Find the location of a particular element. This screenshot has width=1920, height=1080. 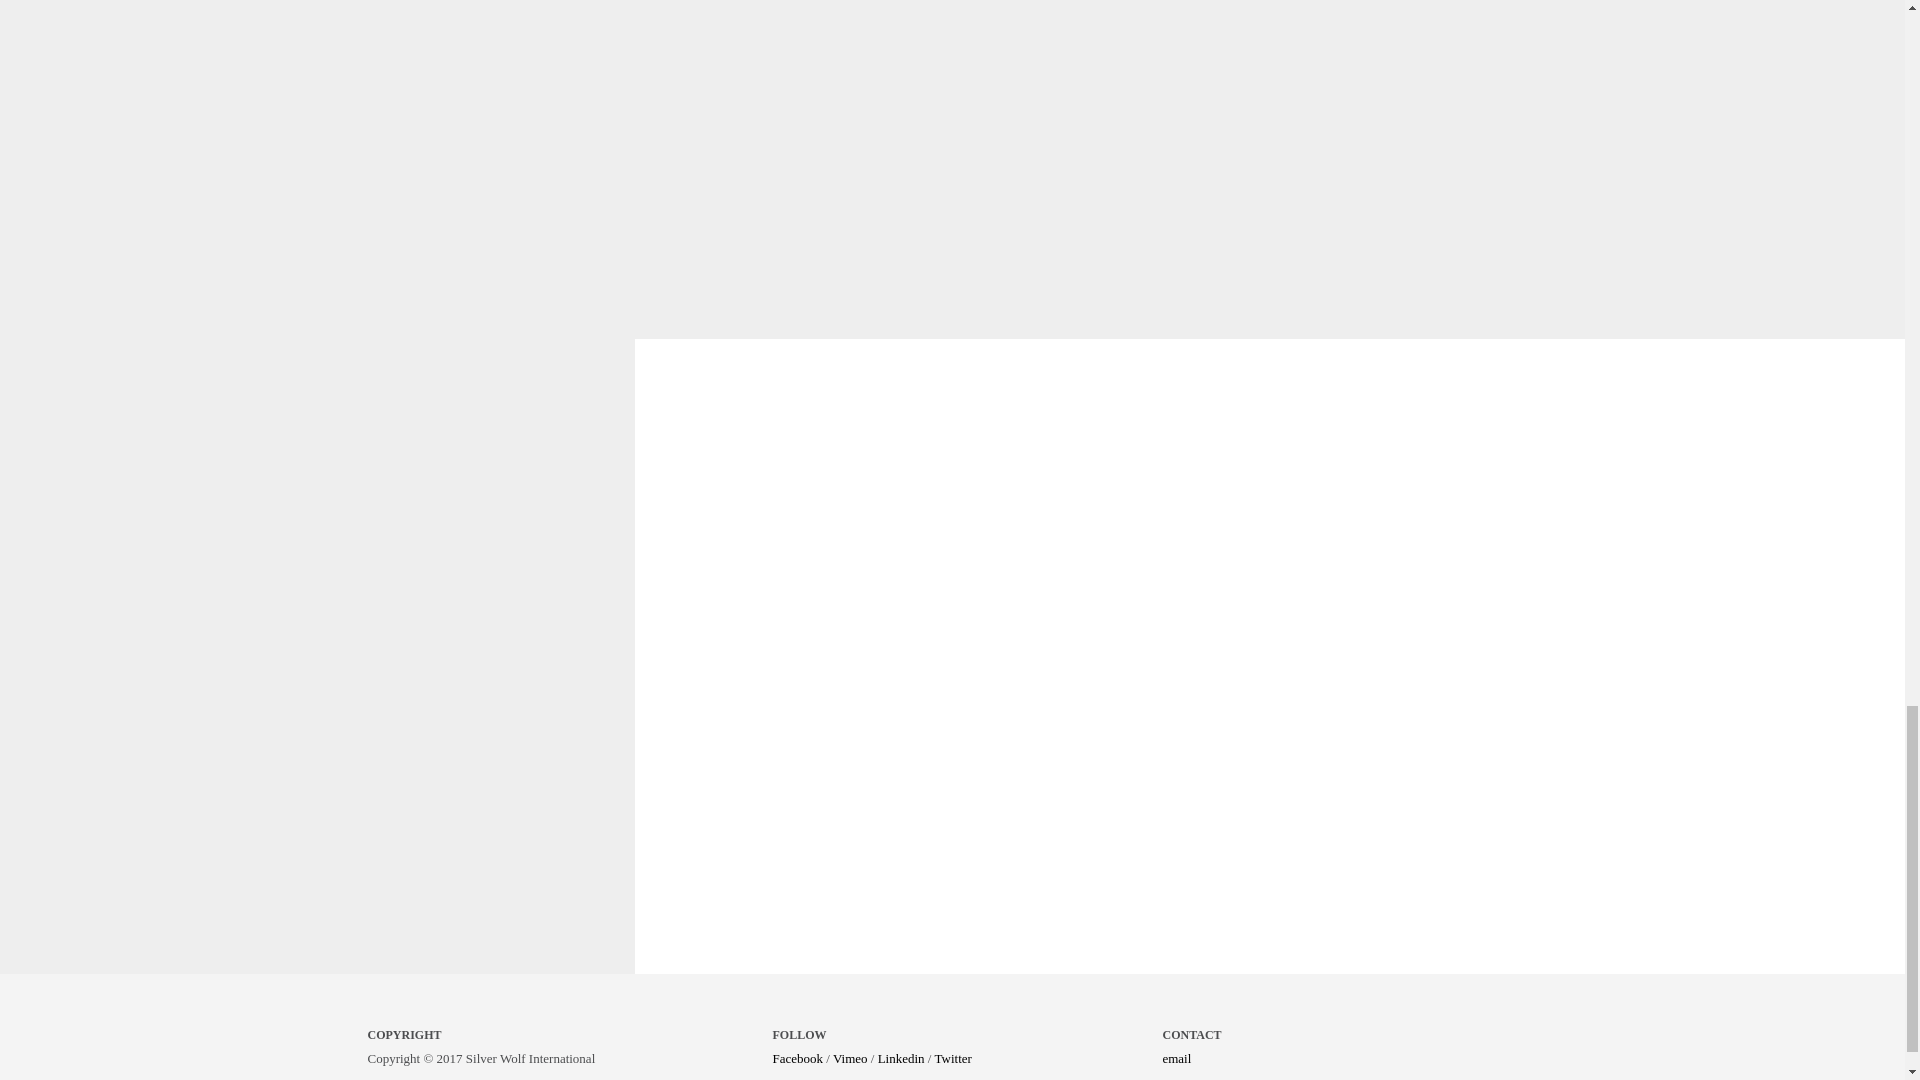

email is located at coordinates (1176, 1058).